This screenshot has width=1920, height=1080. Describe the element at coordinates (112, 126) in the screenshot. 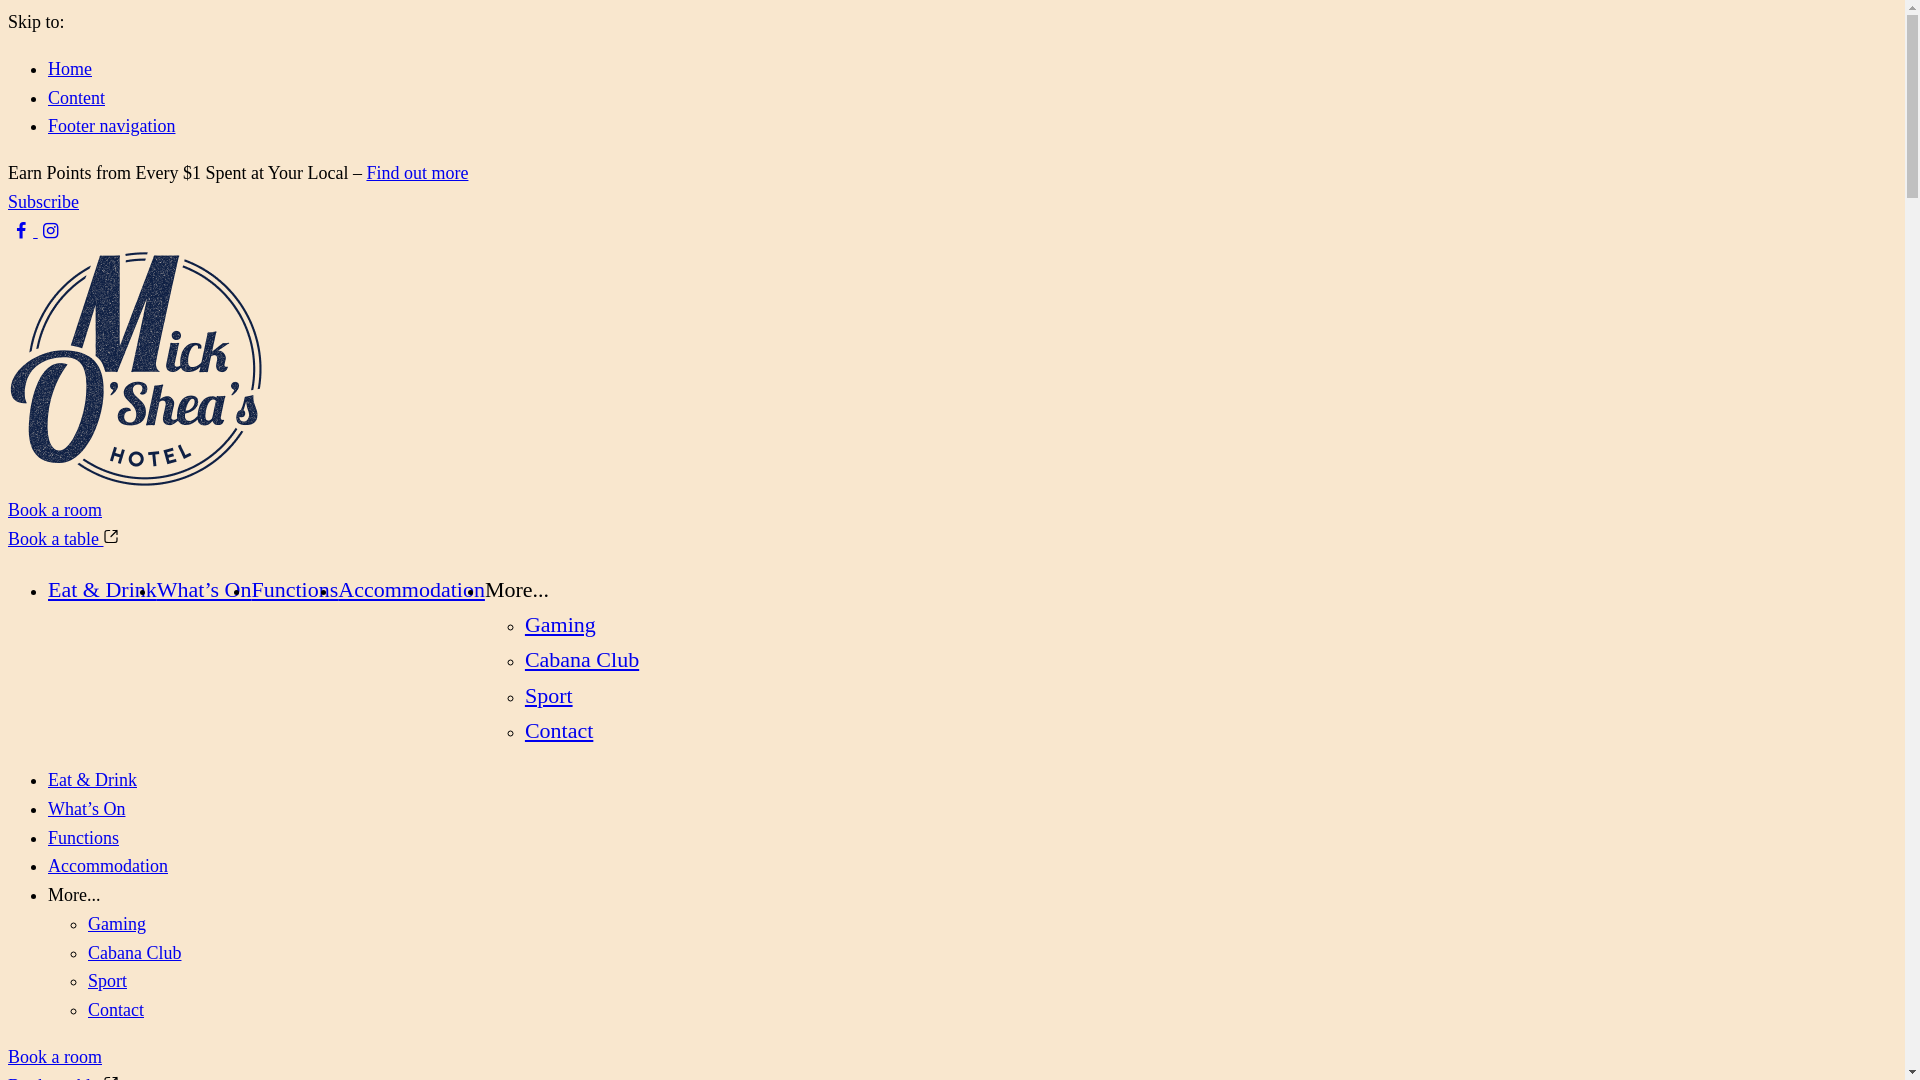

I see `Footer navigation` at that location.